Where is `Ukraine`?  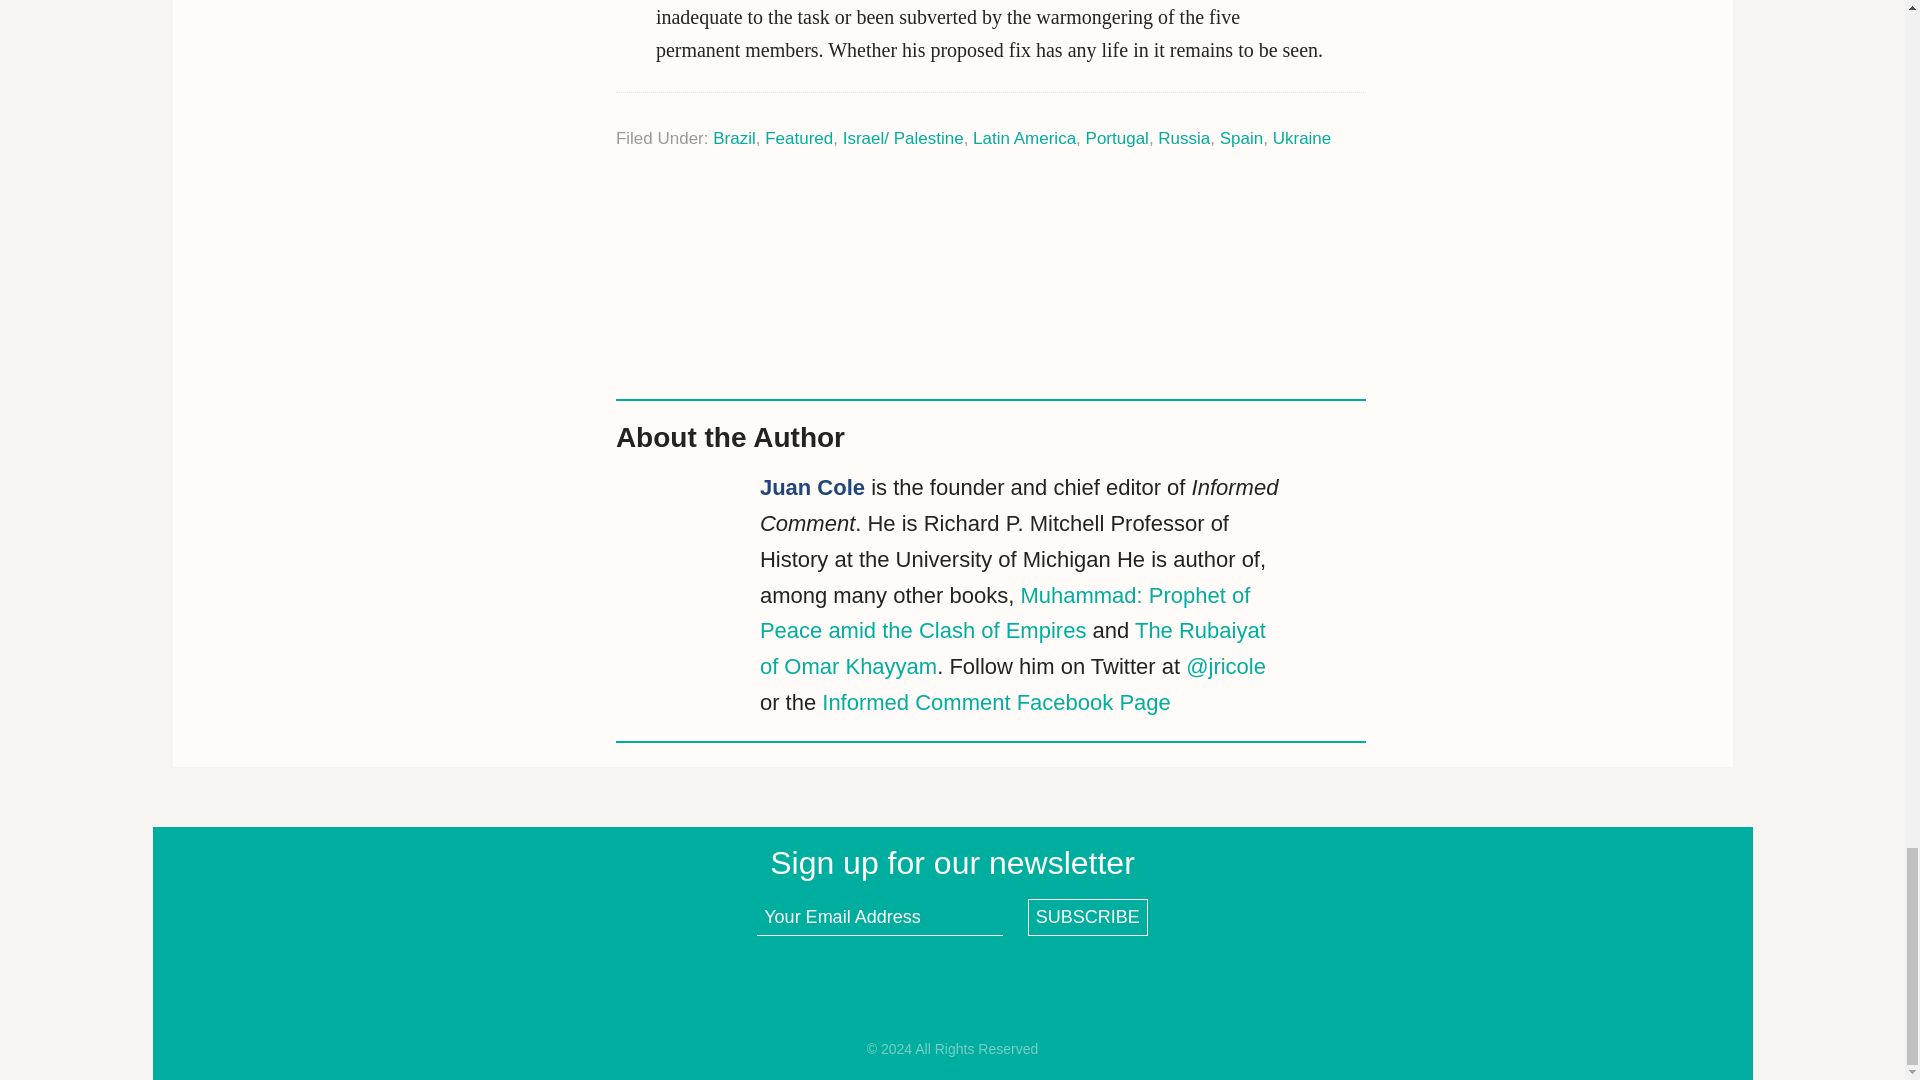
Ukraine is located at coordinates (1302, 138).